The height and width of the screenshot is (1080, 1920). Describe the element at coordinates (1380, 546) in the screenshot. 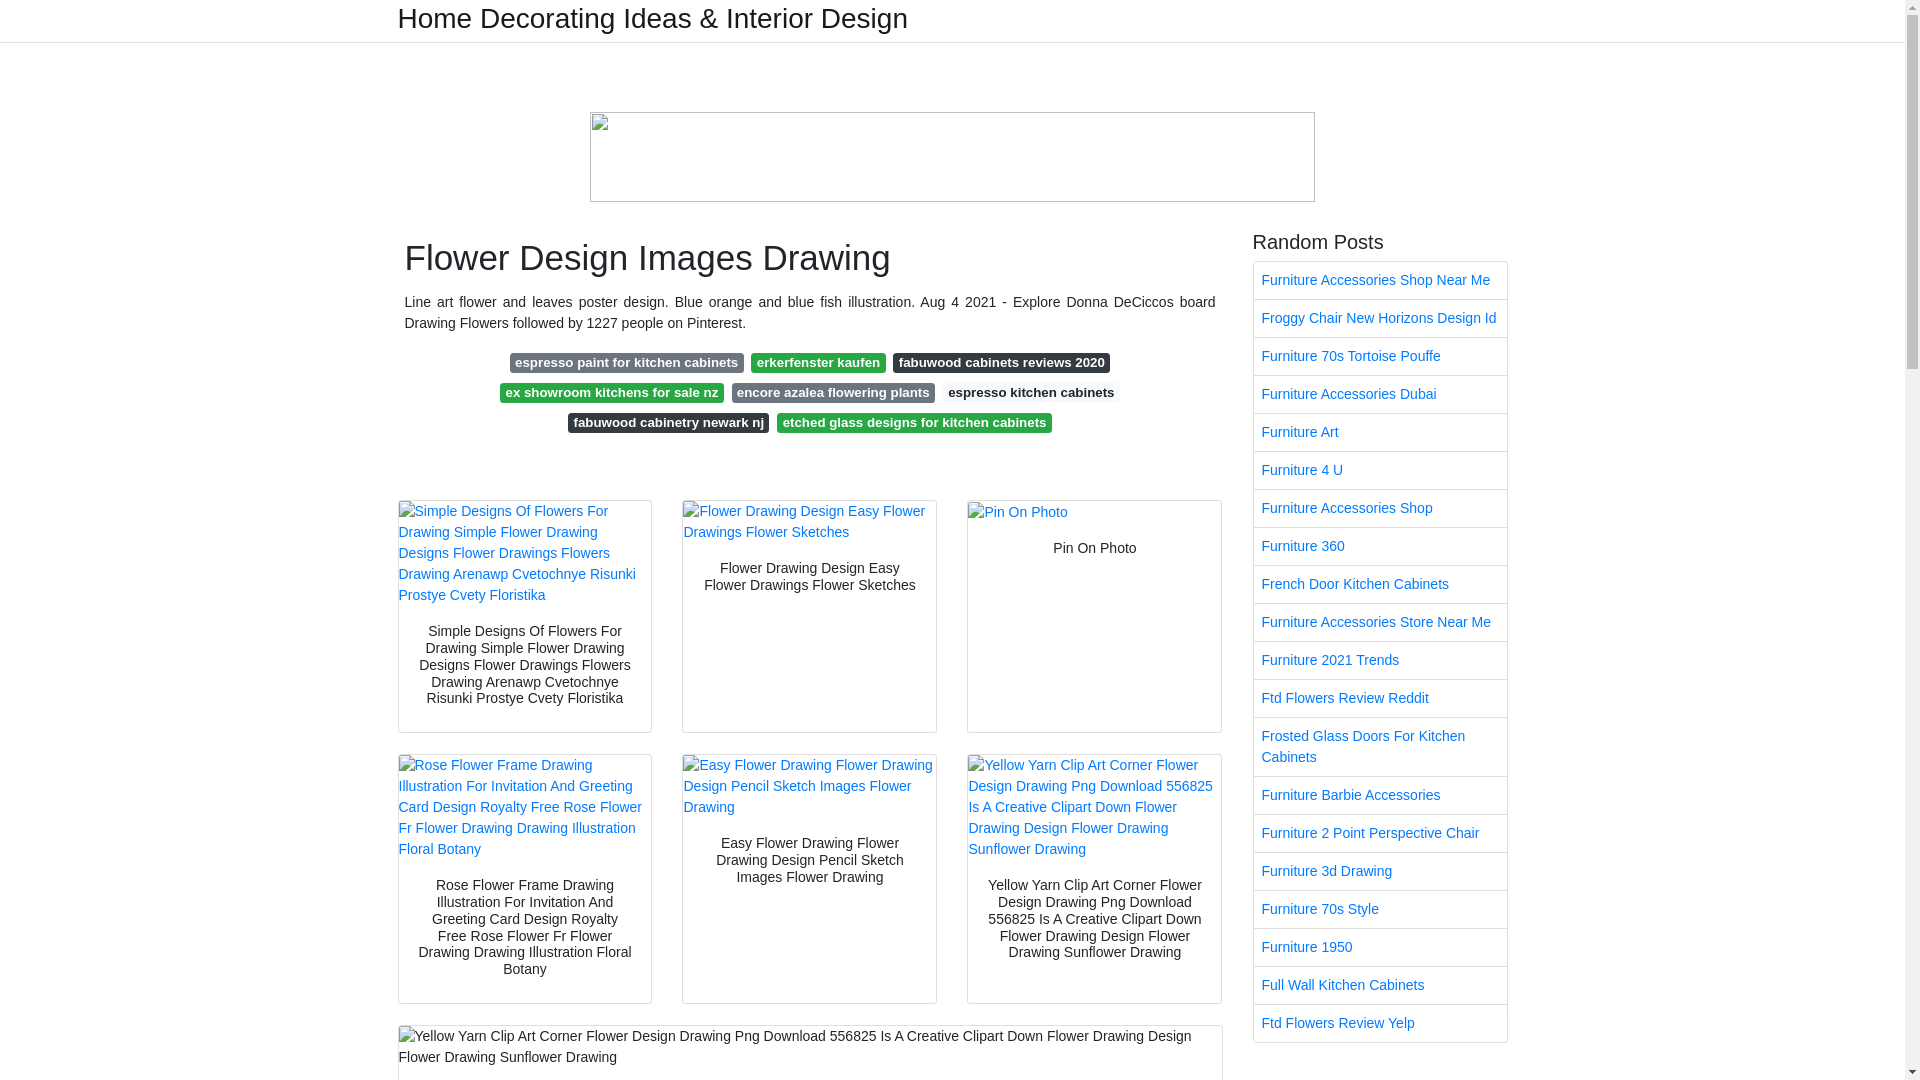

I see `Furniture 360` at that location.